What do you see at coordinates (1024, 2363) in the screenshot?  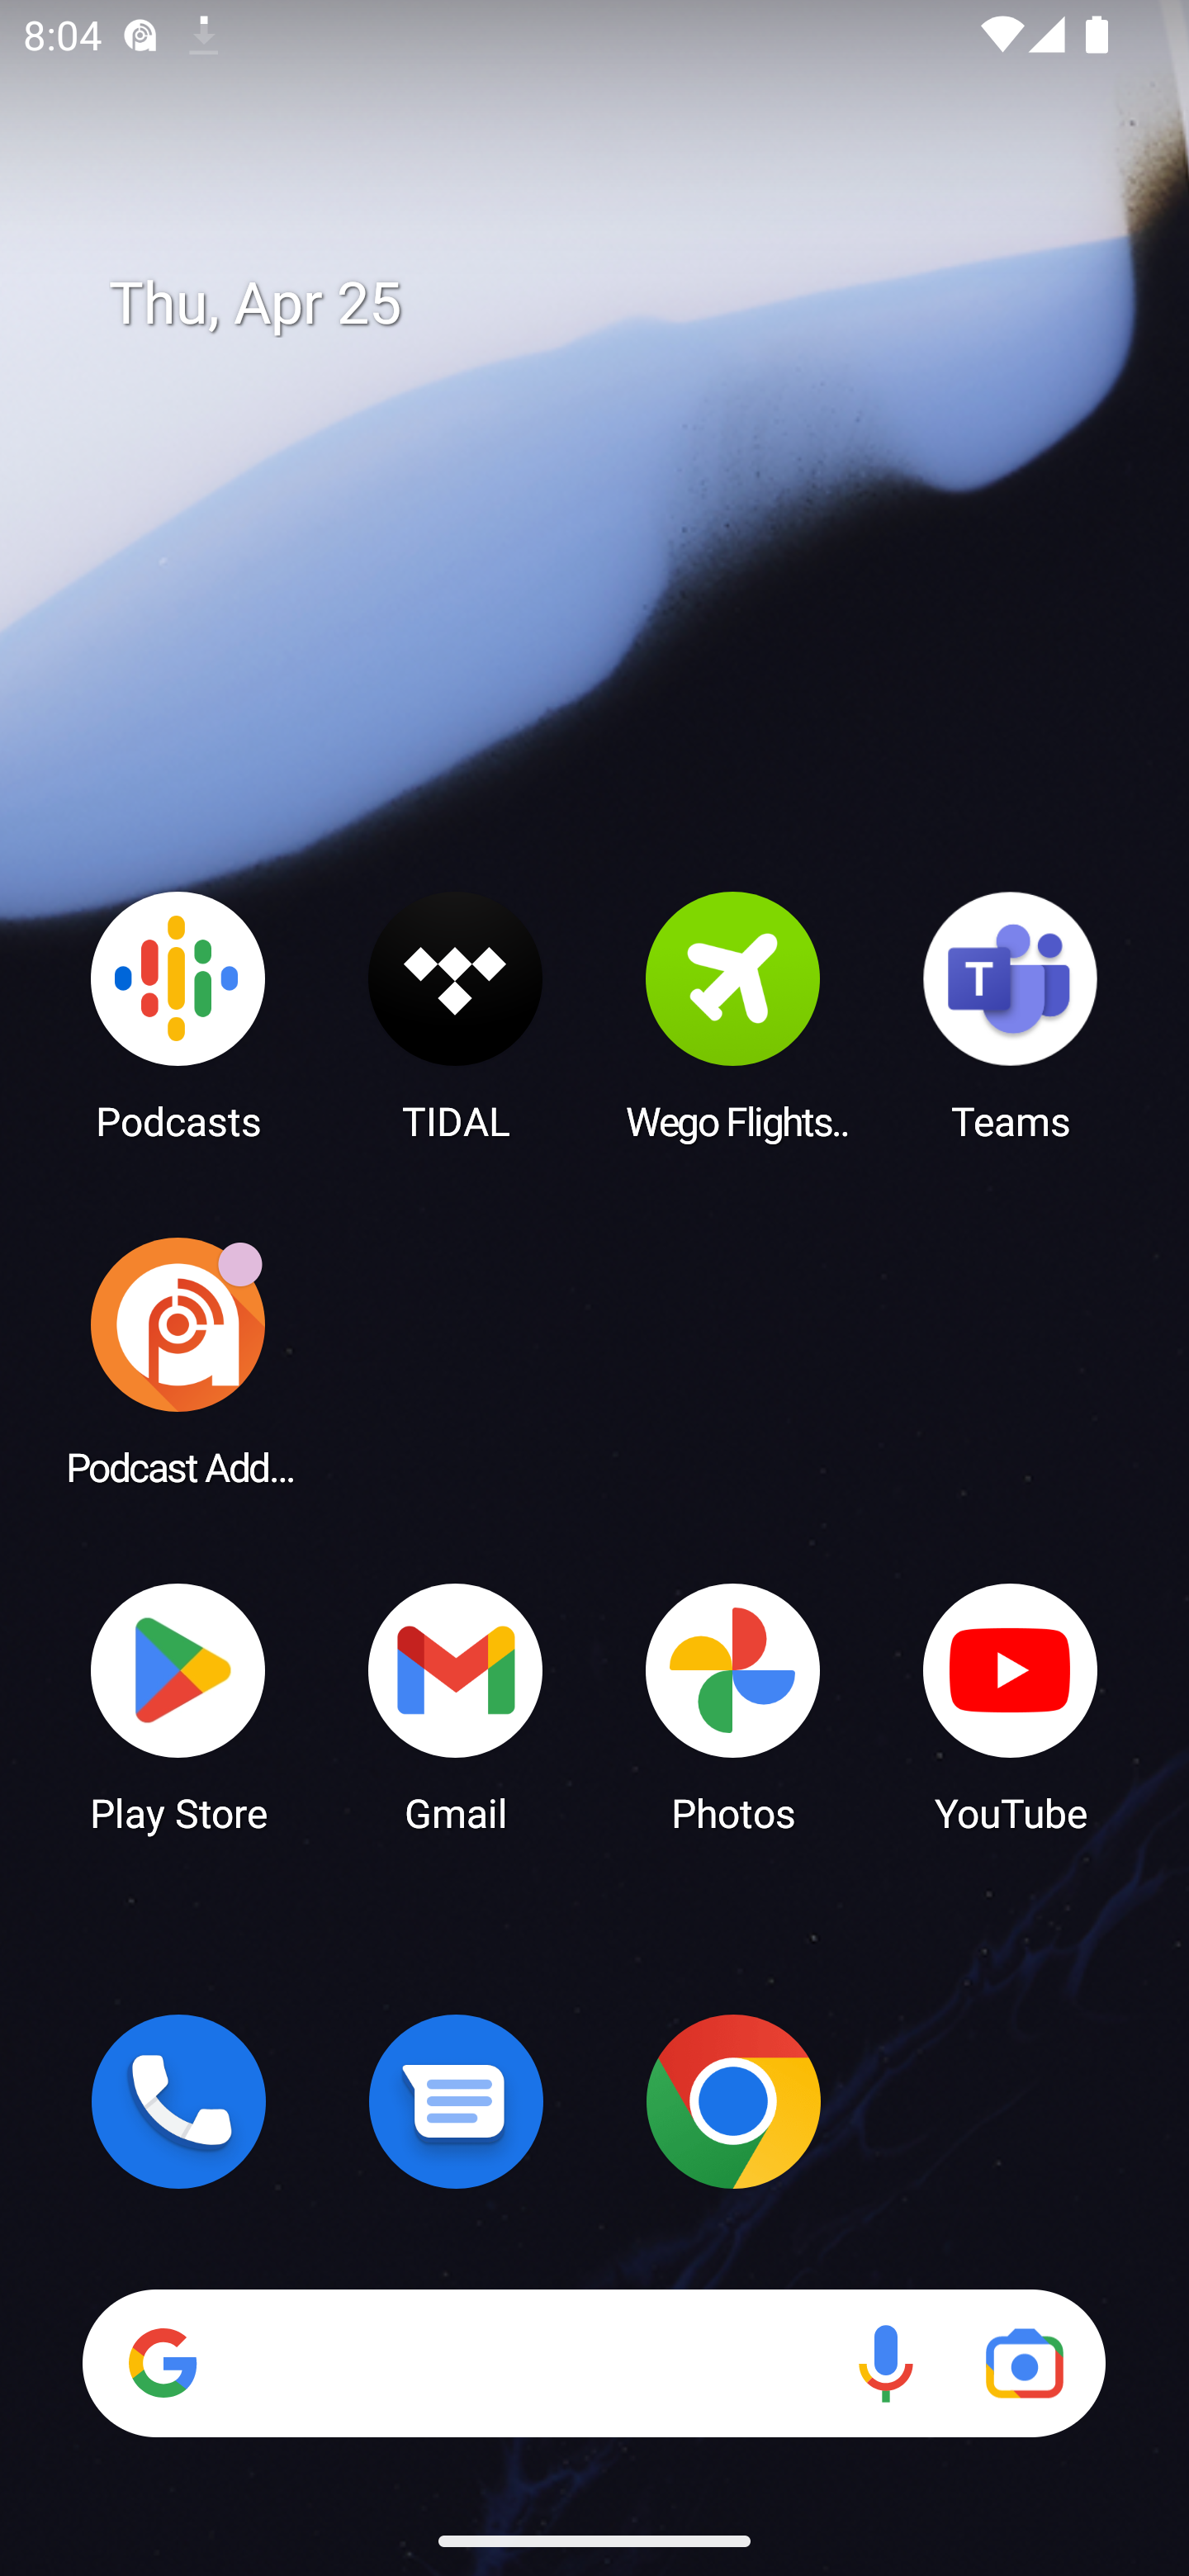 I see `Google Lens` at bounding box center [1024, 2363].